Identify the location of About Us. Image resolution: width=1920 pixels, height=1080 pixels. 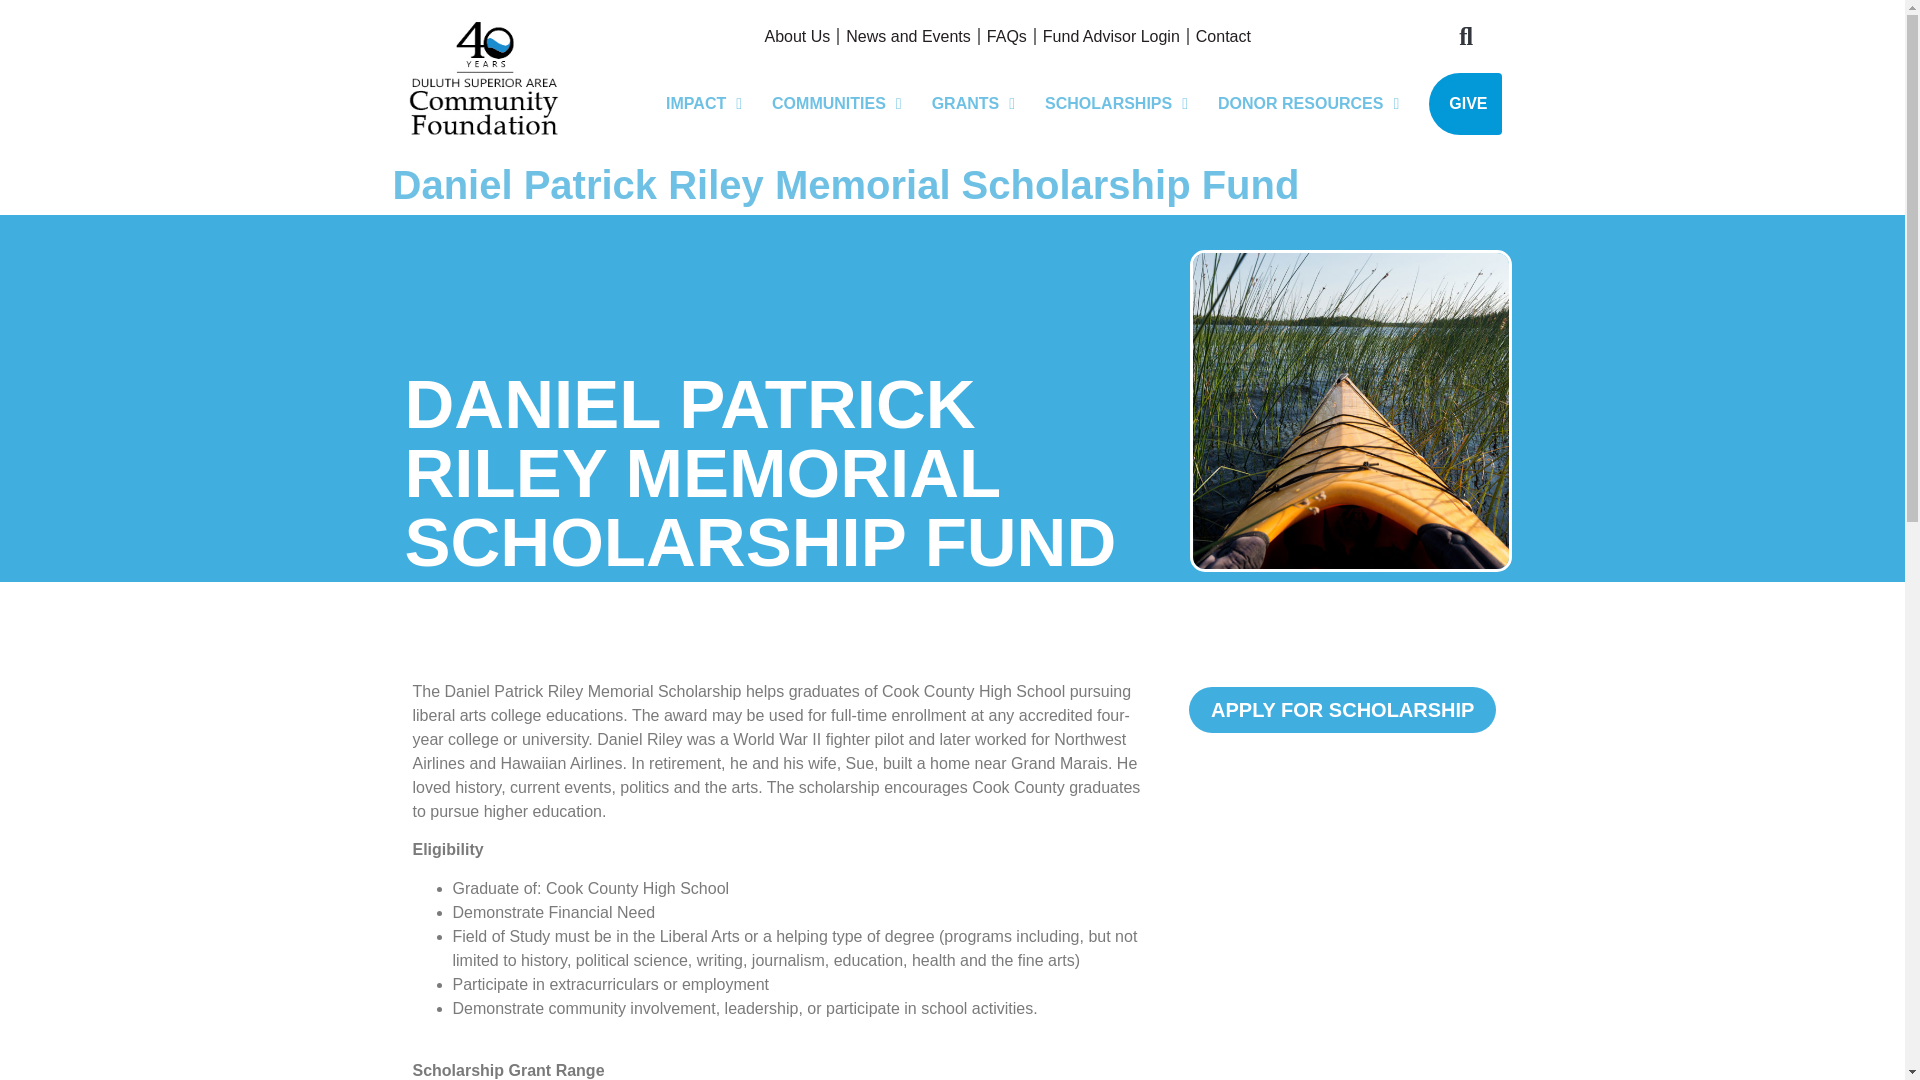
(796, 37).